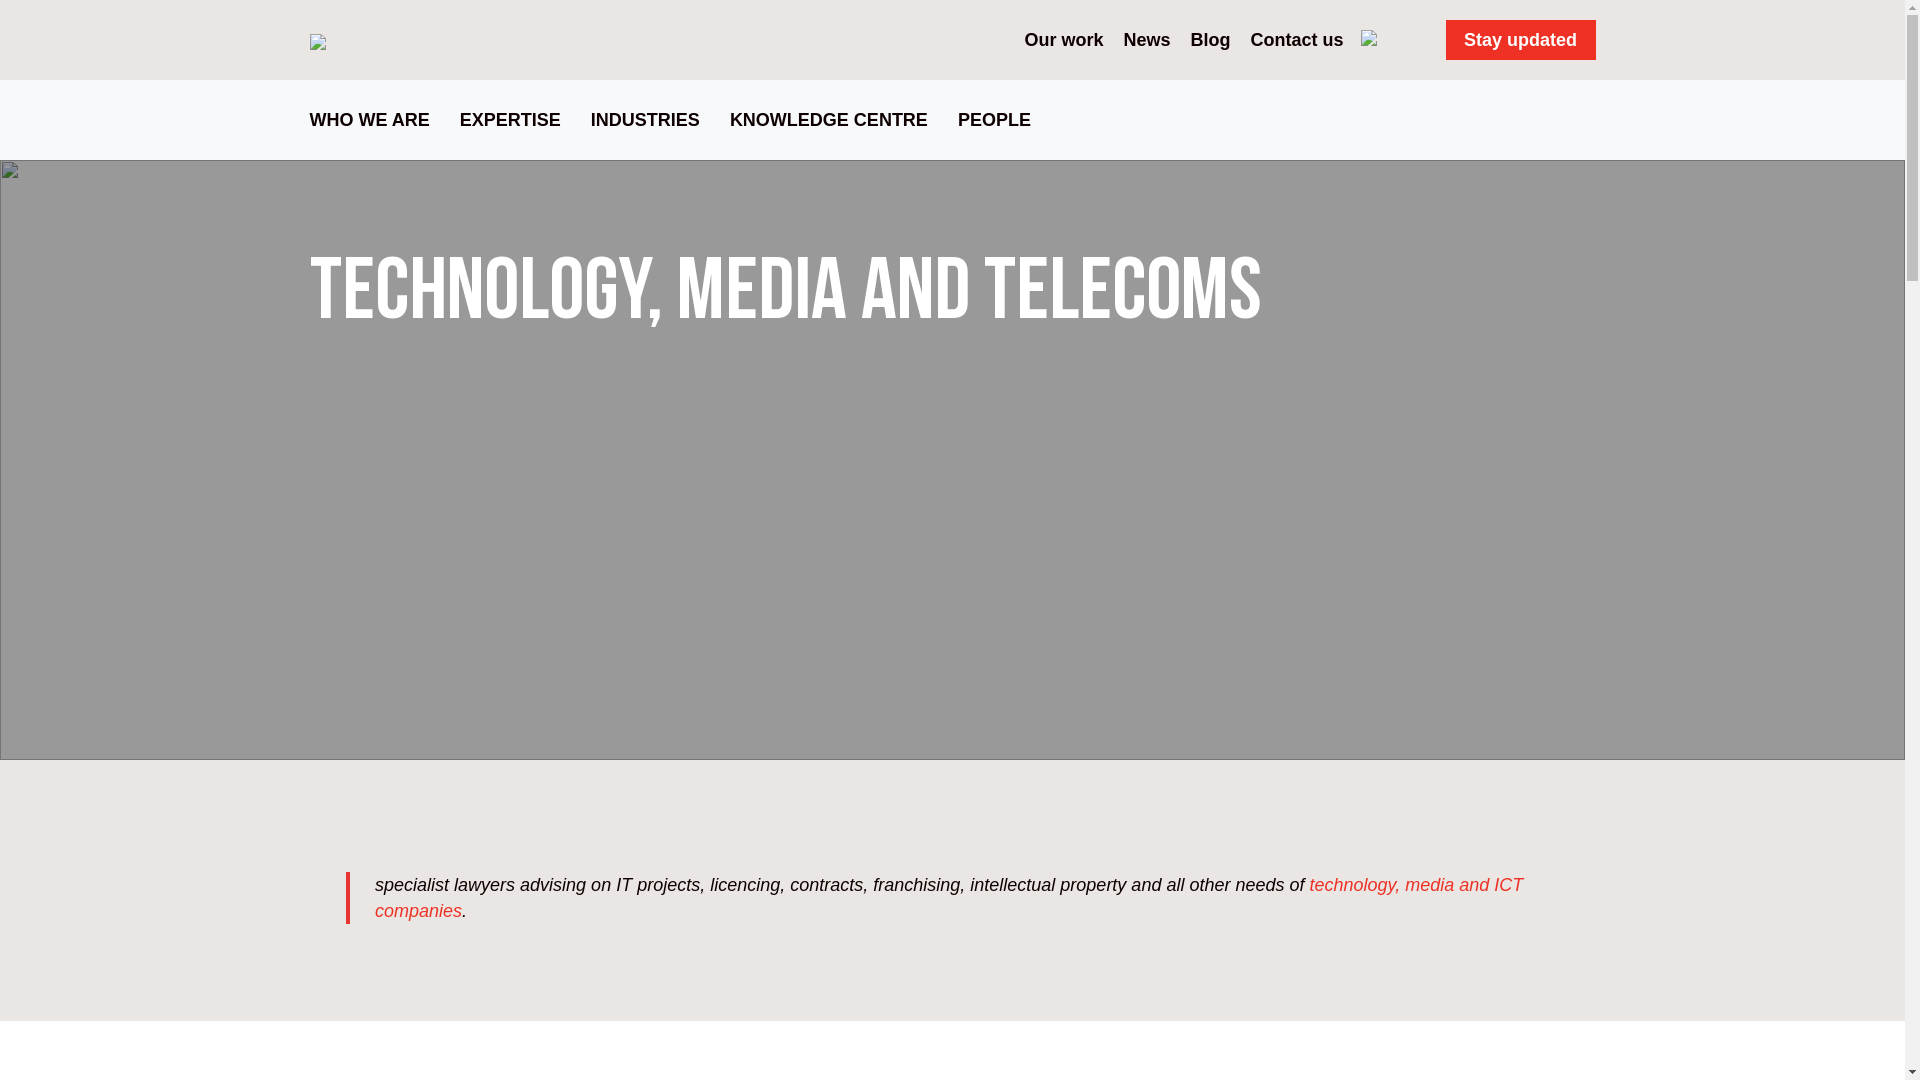 This screenshot has width=1920, height=1080. What do you see at coordinates (1384, 40) in the screenshot?
I see `GO` at bounding box center [1384, 40].